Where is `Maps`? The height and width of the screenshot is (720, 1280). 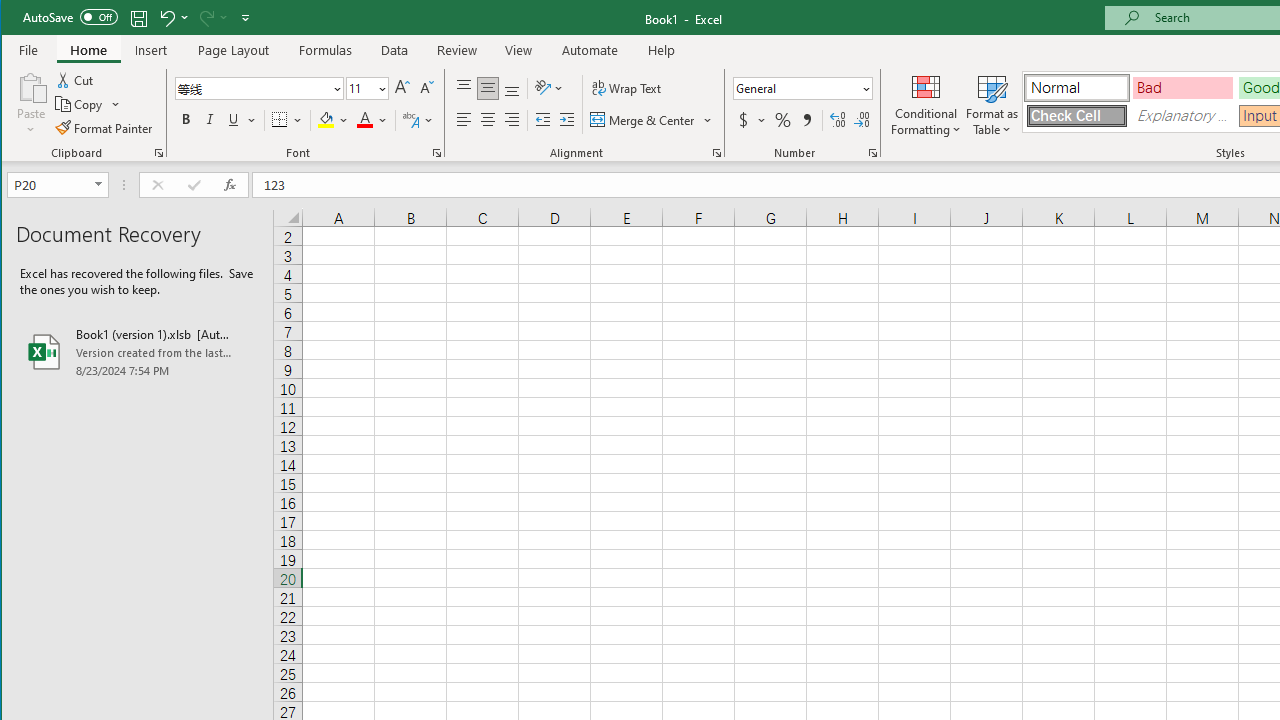 Maps is located at coordinates (727, 104).